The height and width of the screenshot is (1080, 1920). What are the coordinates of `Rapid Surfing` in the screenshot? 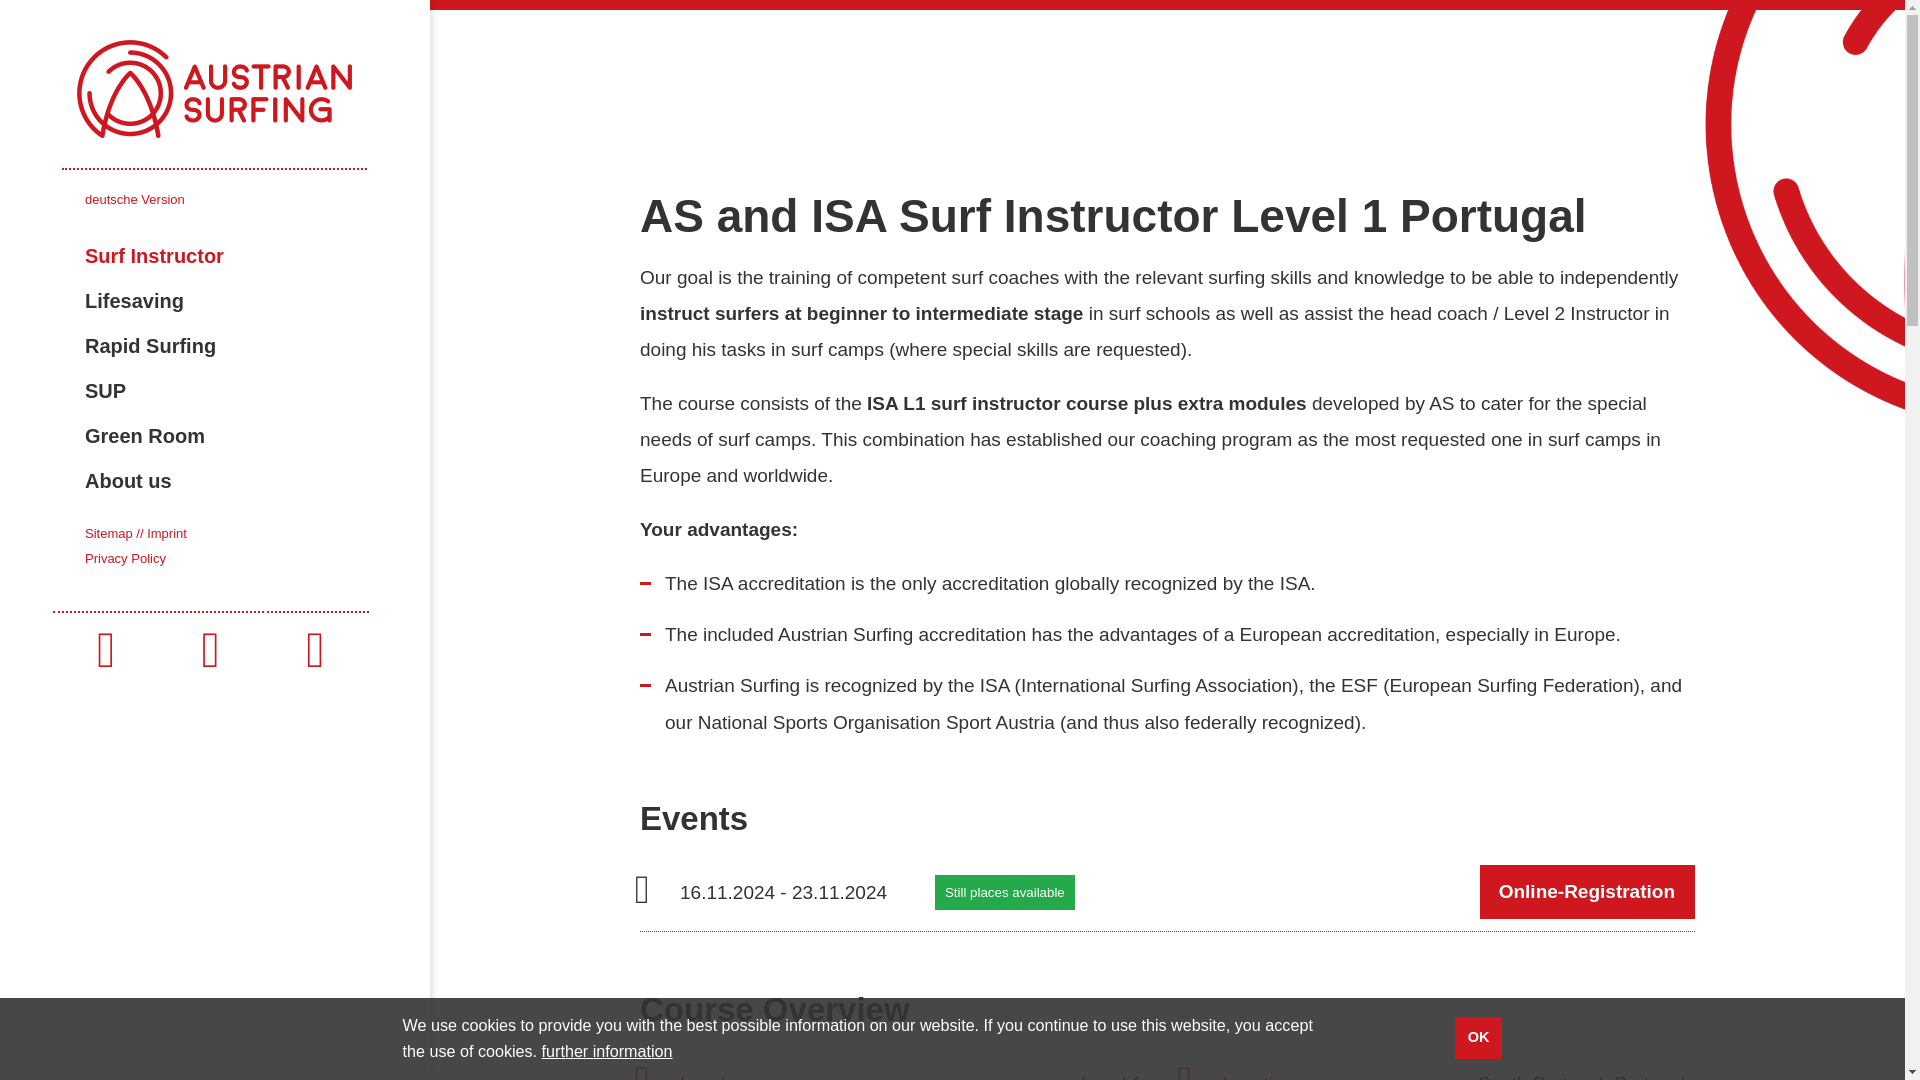 It's located at (257, 346).